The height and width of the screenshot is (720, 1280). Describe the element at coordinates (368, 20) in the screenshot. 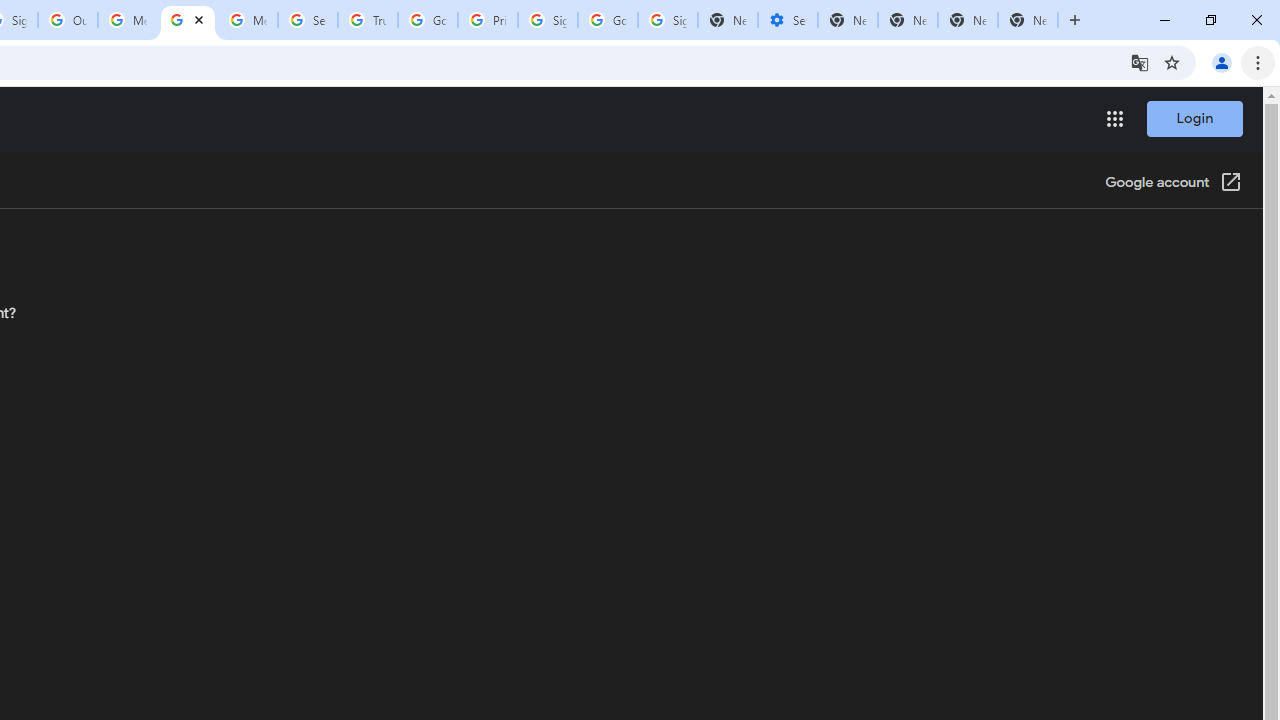

I see `Trusted Information and Content - Google Safety Center` at that location.